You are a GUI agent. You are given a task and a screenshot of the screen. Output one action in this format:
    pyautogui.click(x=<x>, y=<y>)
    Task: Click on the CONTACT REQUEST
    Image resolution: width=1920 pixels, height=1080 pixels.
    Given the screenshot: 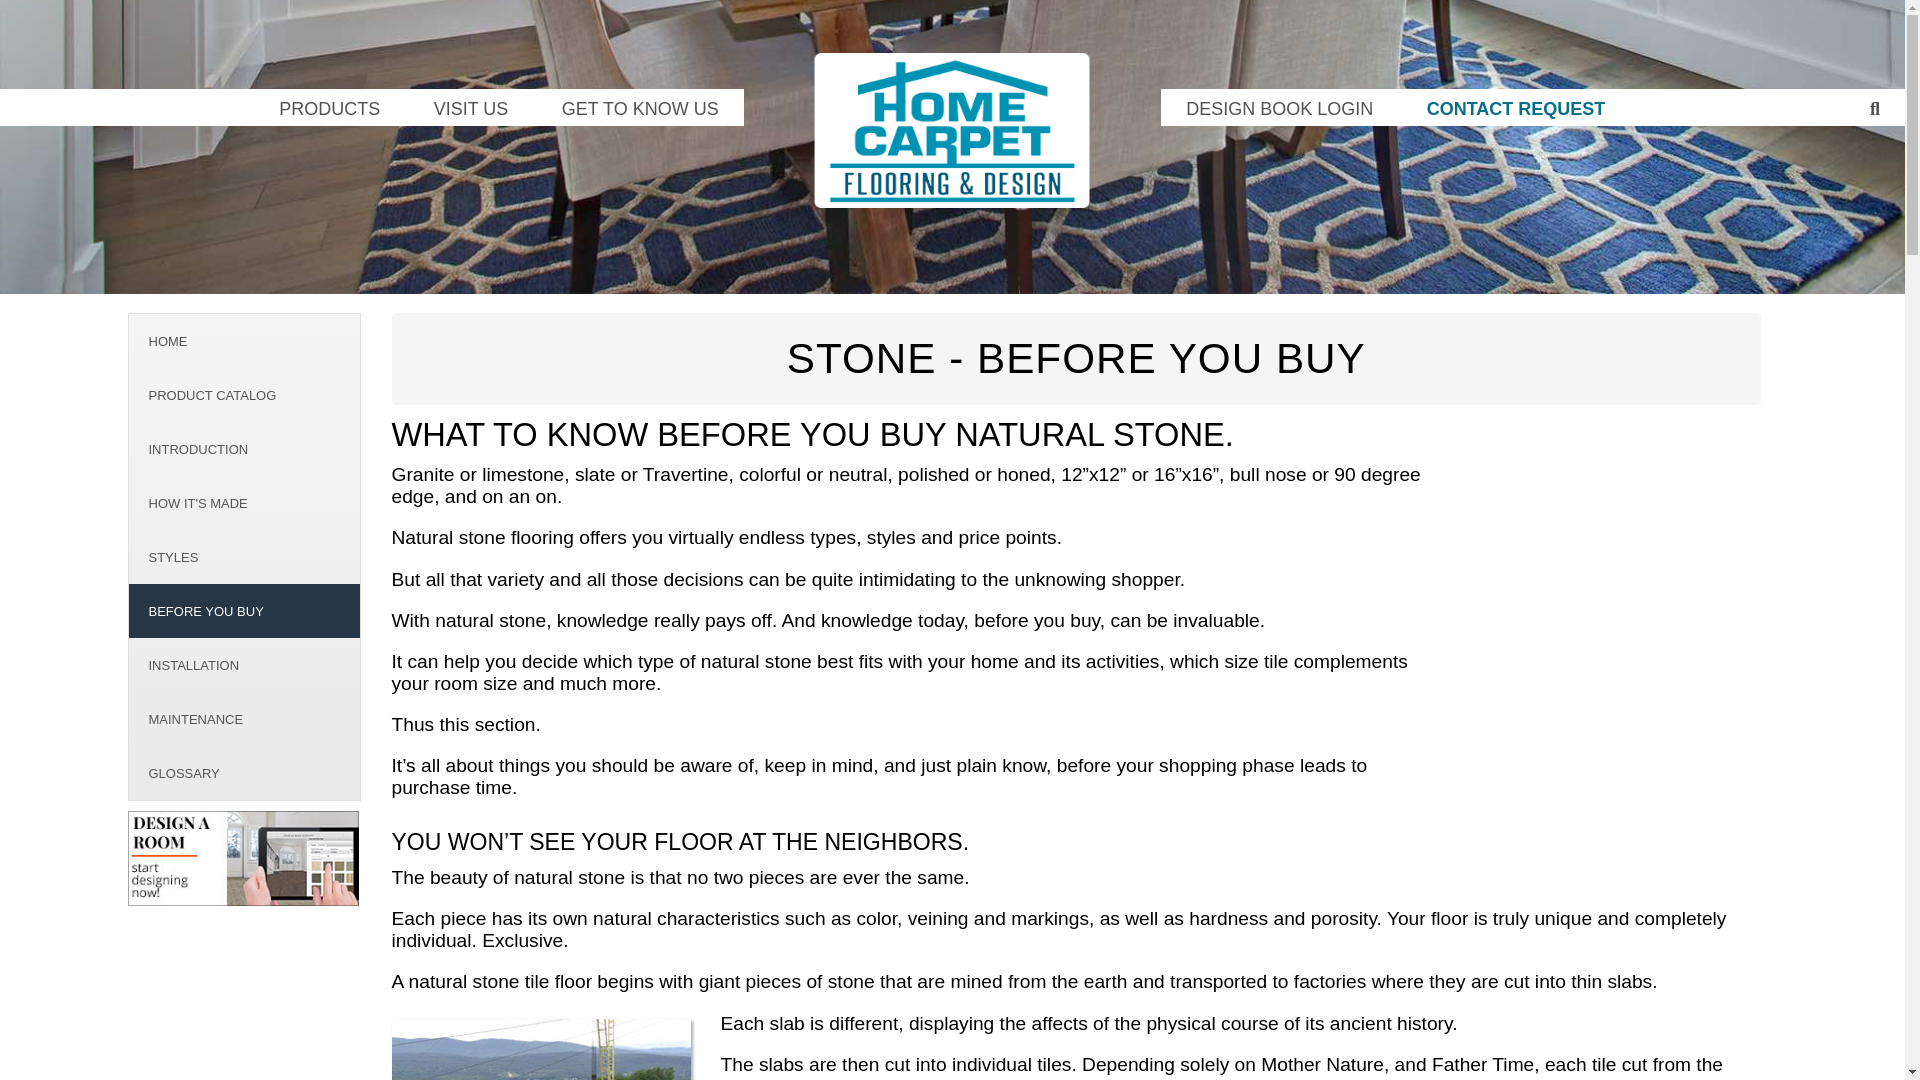 What is the action you would take?
    pyautogui.click(x=1516, y=107)
    